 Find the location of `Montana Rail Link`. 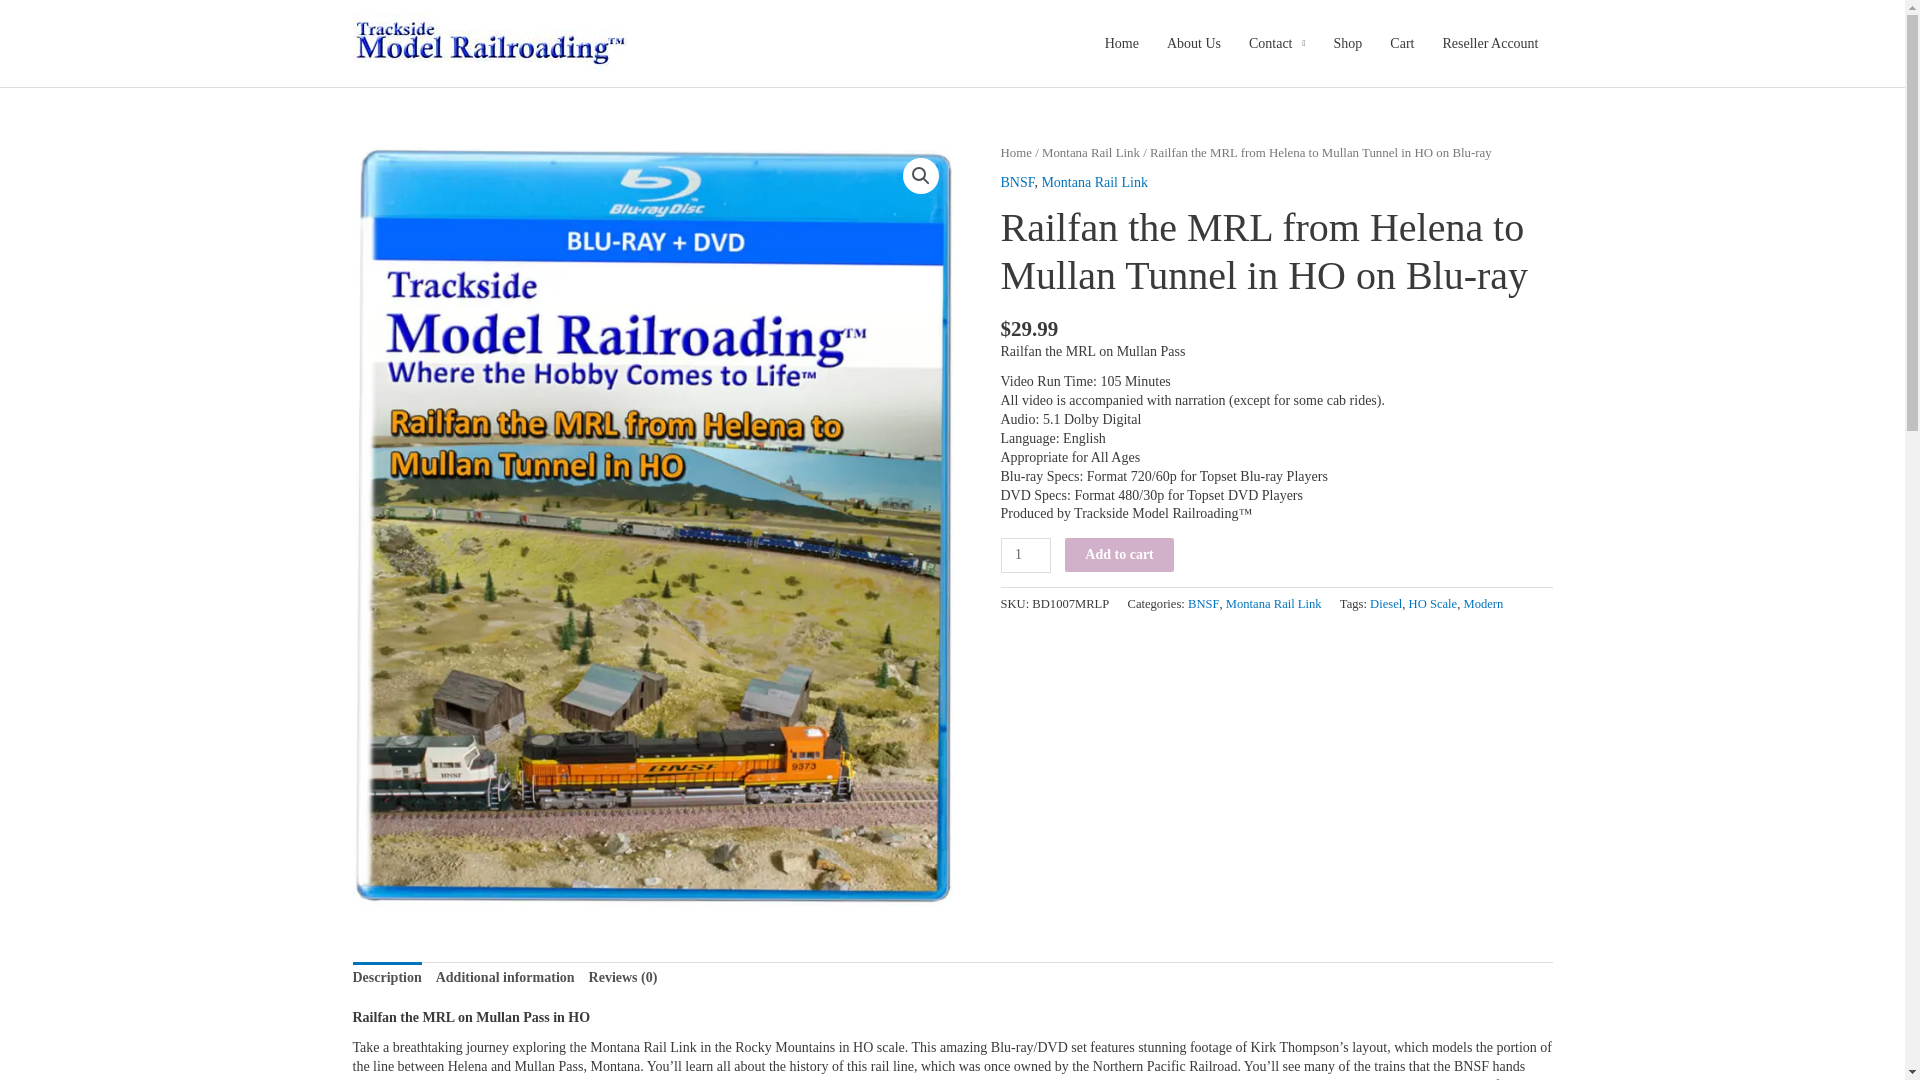

Montana Rail Link is located at coordinates (1274, 604).